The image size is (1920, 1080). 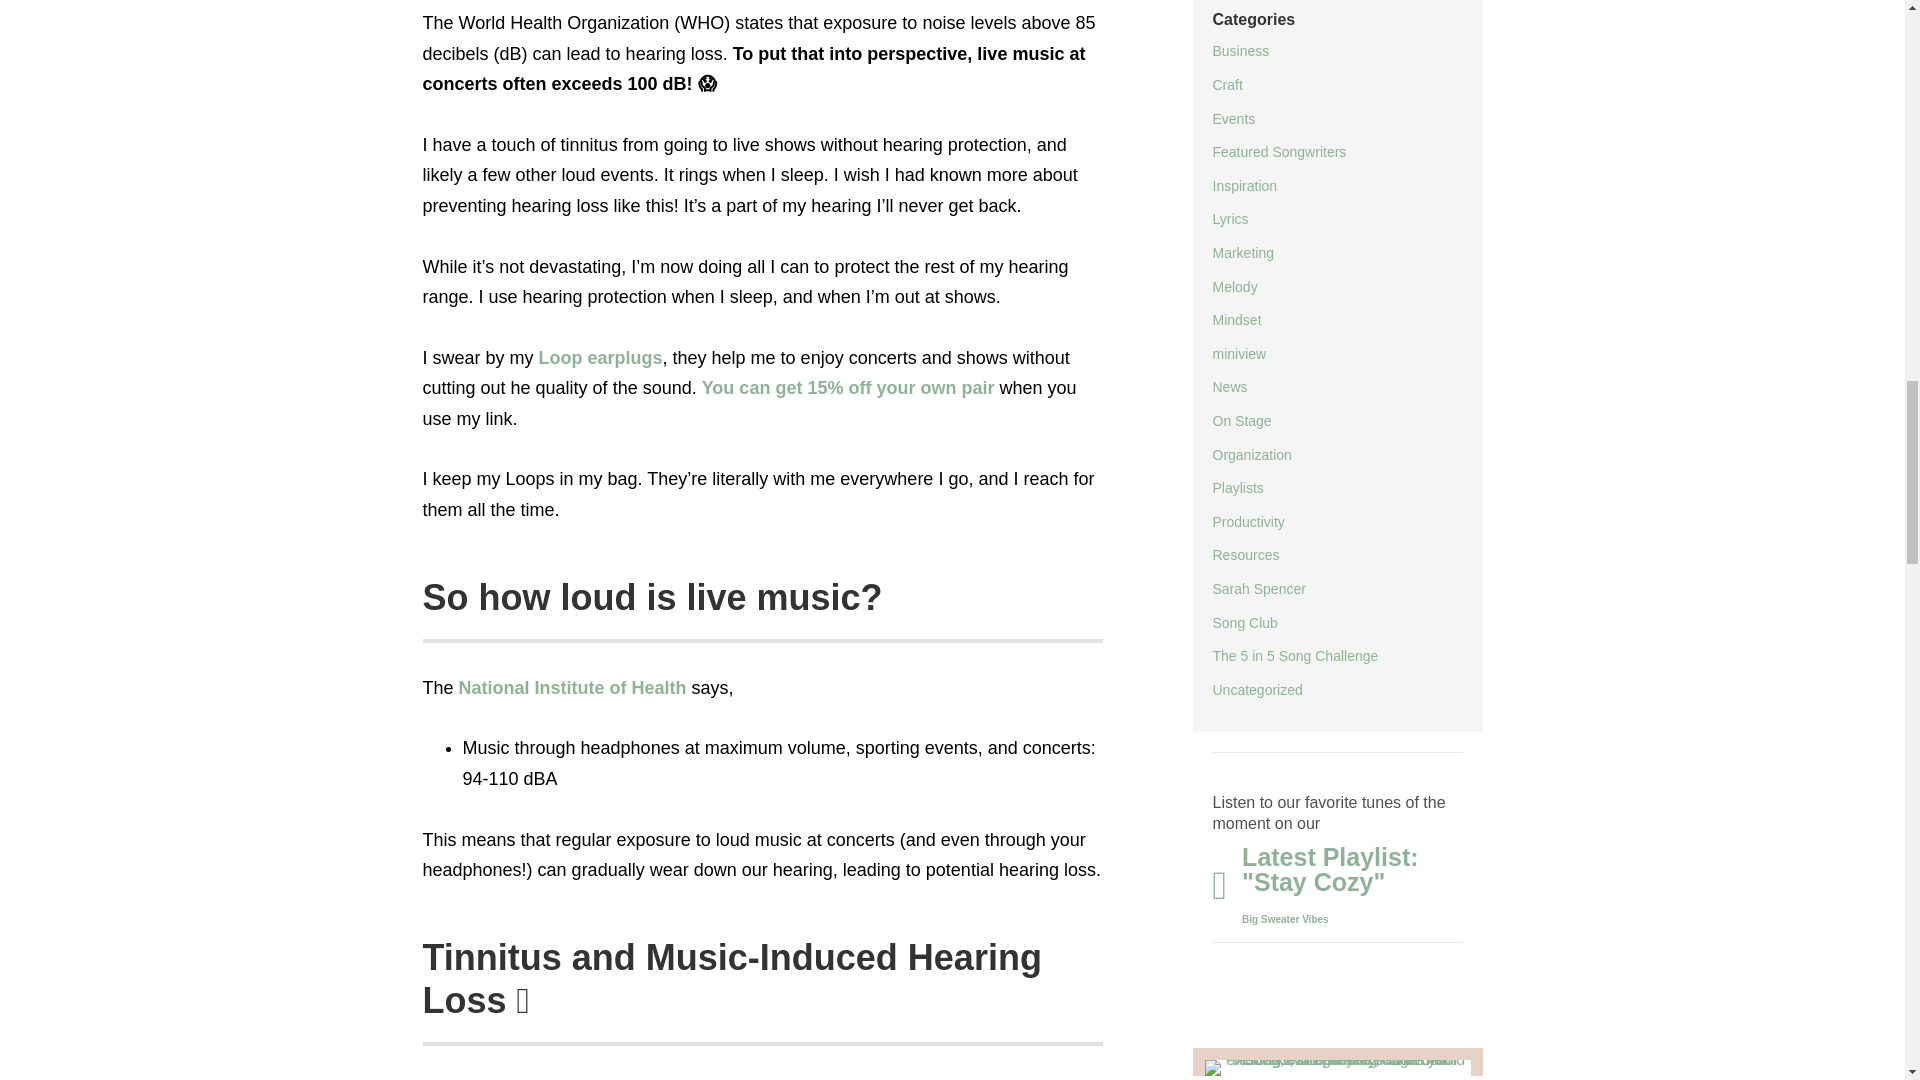 What do you see at coordinates (1242, 253) in the screenshot?
I see `Marketing` at bounding box center [1242, 253].